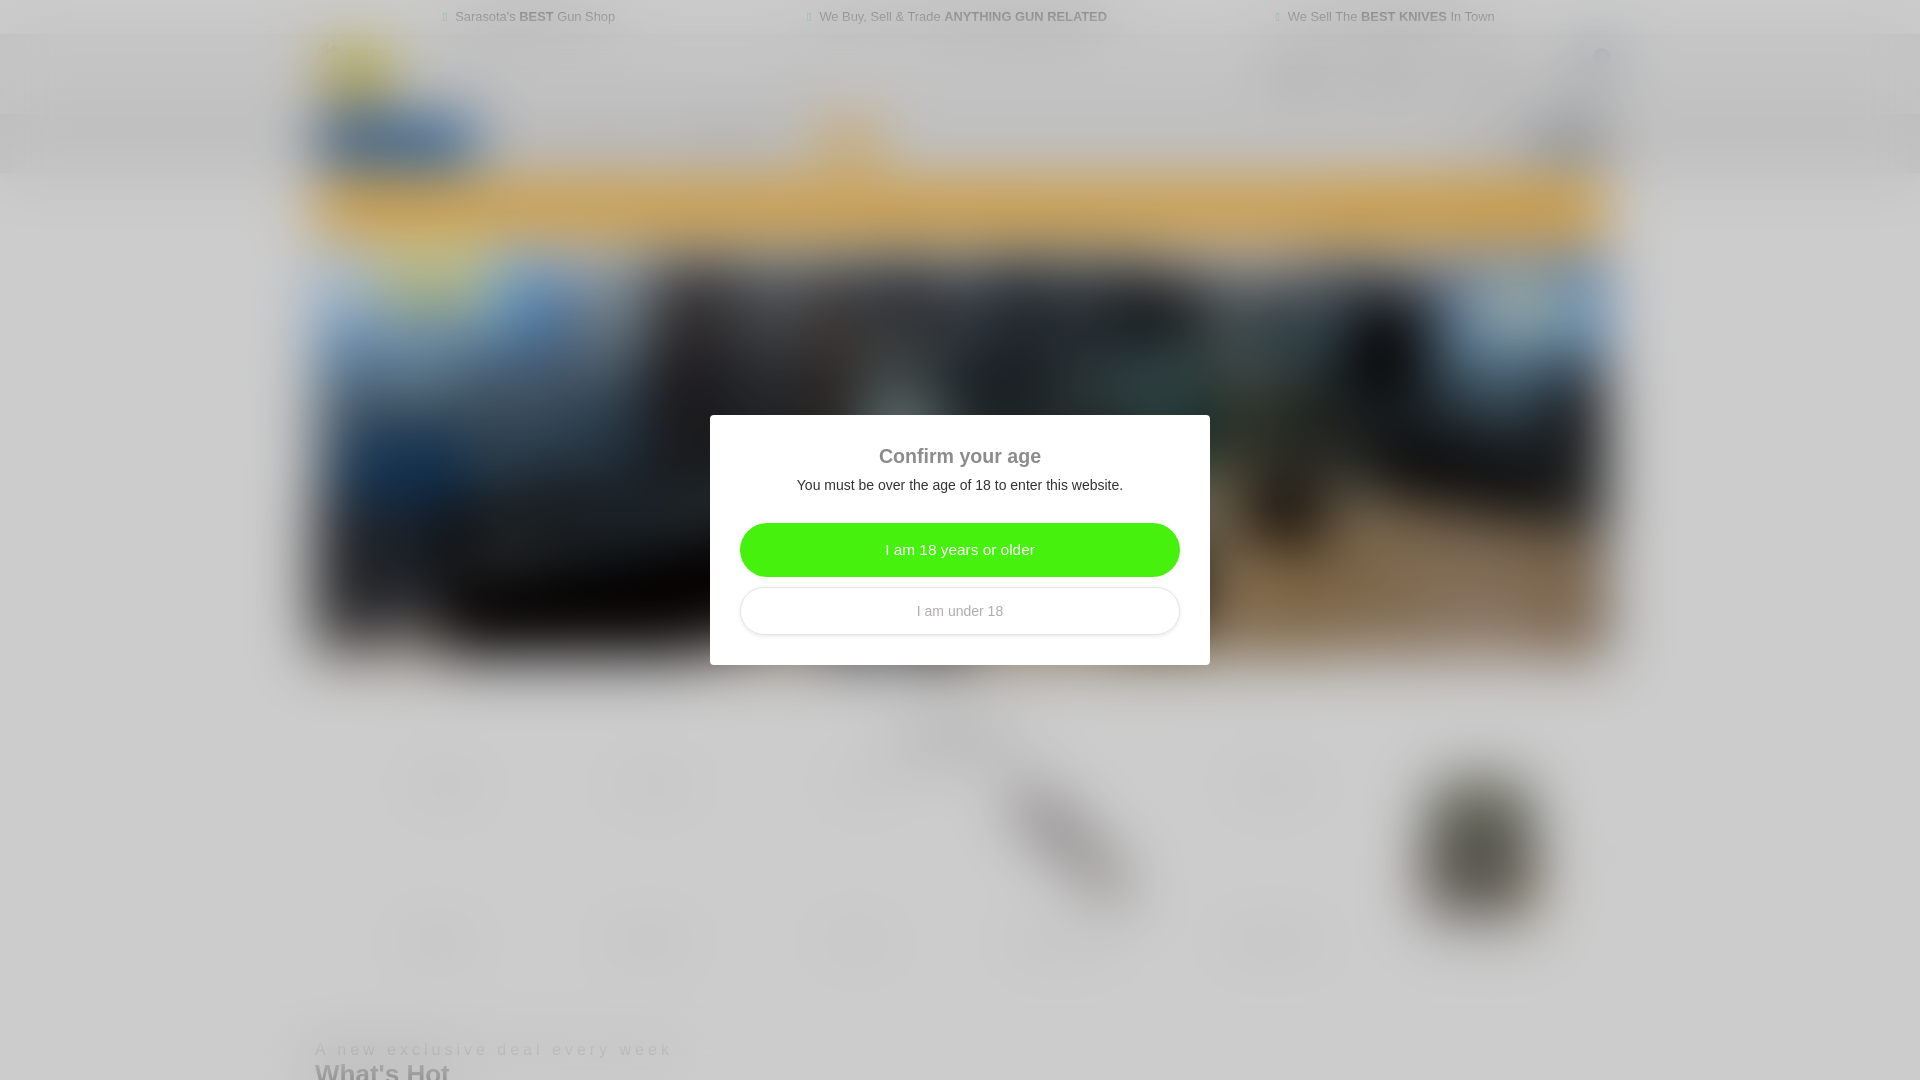 The height and width of the screenshot is (1080, 1920). I want to click on Custom 1911 Grips, so click(1480, 848).